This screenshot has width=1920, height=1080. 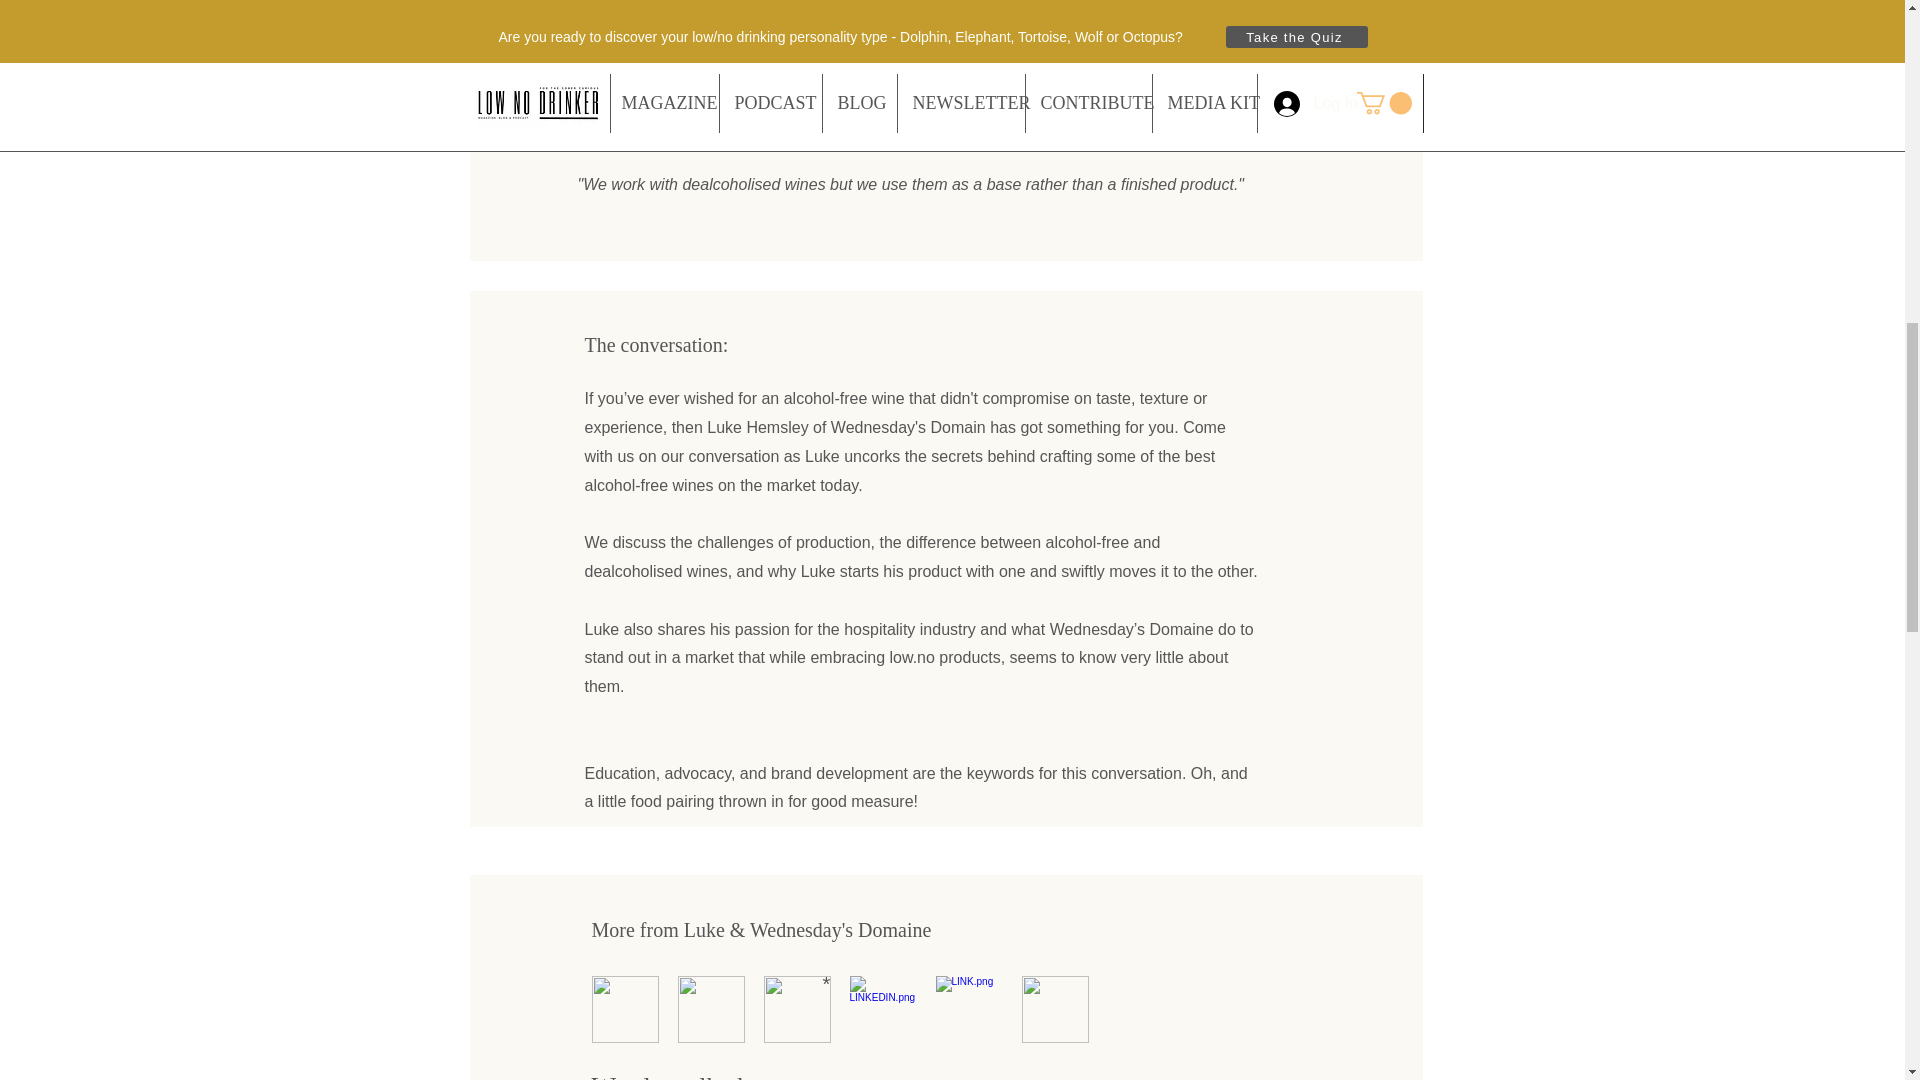 What do you see at coordinates (622, 36) in the screenshot?
I see `Apple` at bounding box center [622, 36].